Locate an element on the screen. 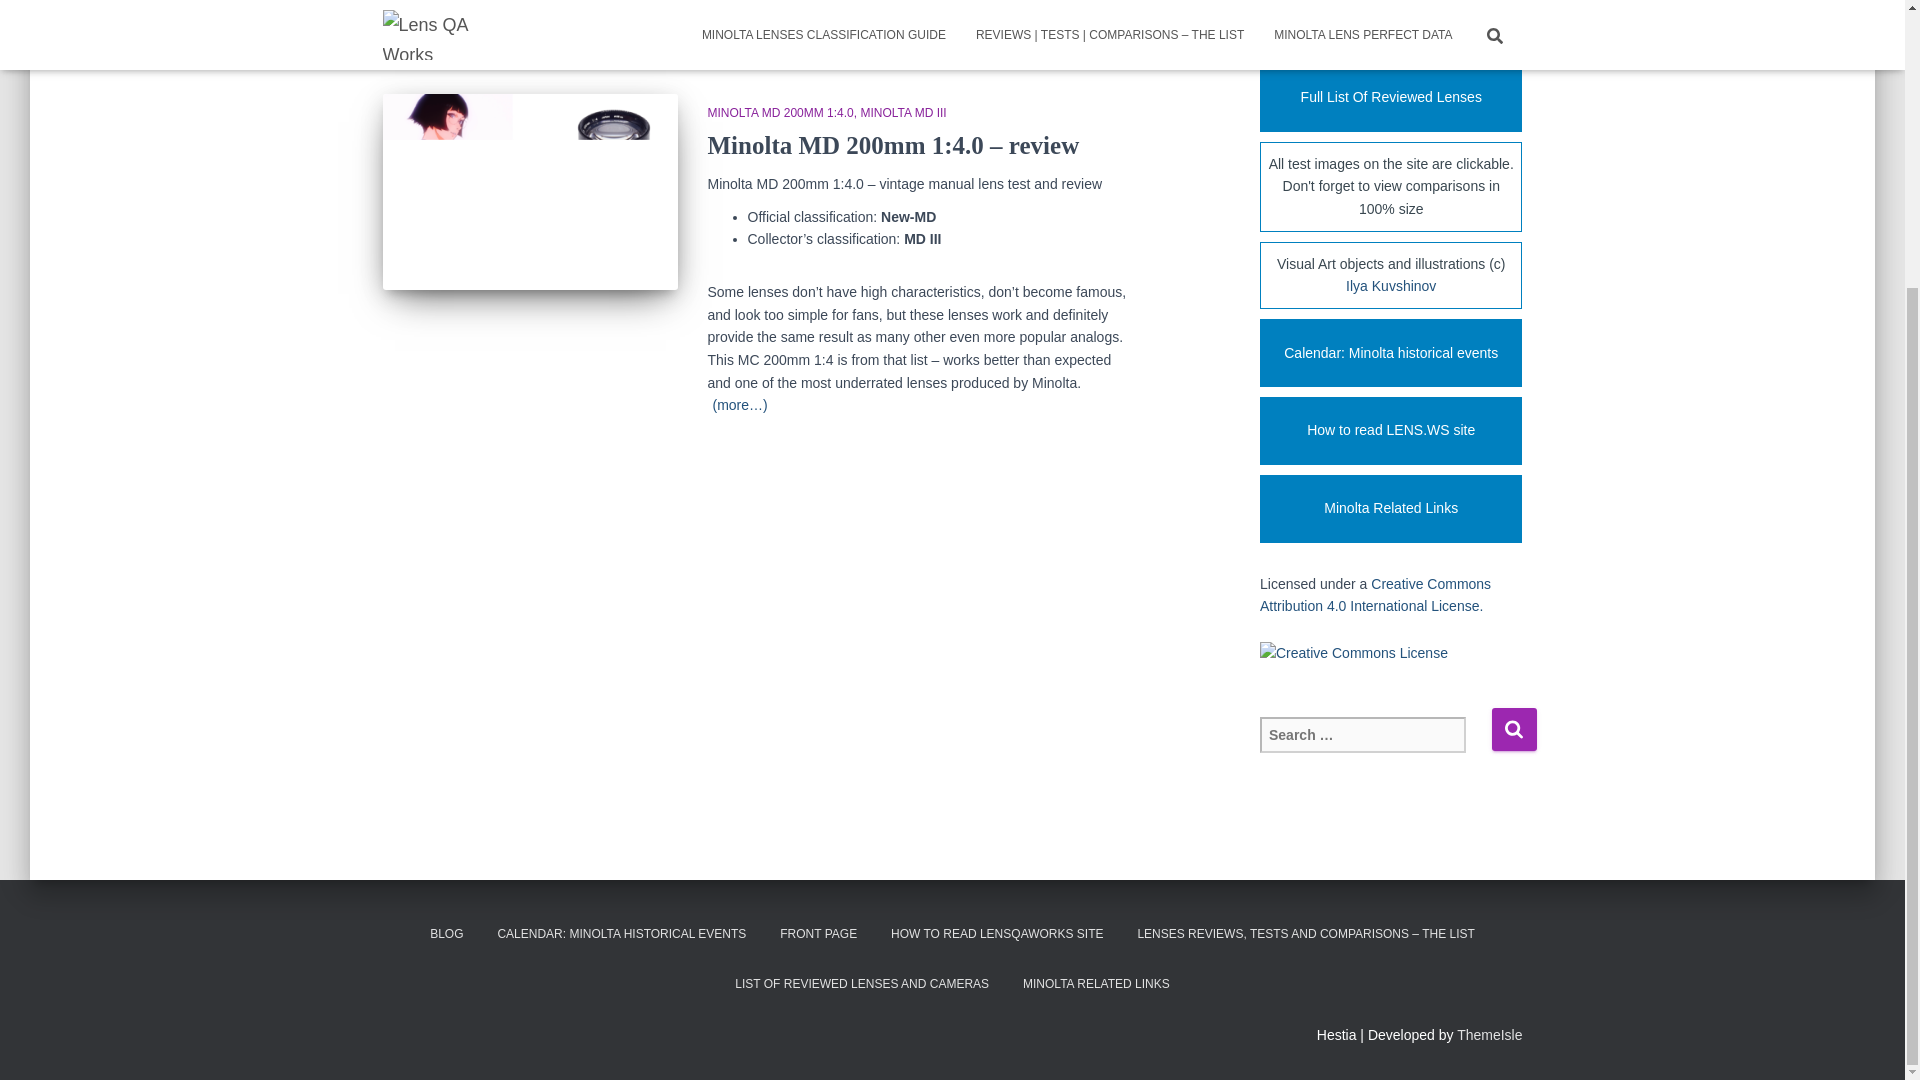  View all posts in Minolta MD 200mm 1:4.0 is located at coordinates (784, 112).